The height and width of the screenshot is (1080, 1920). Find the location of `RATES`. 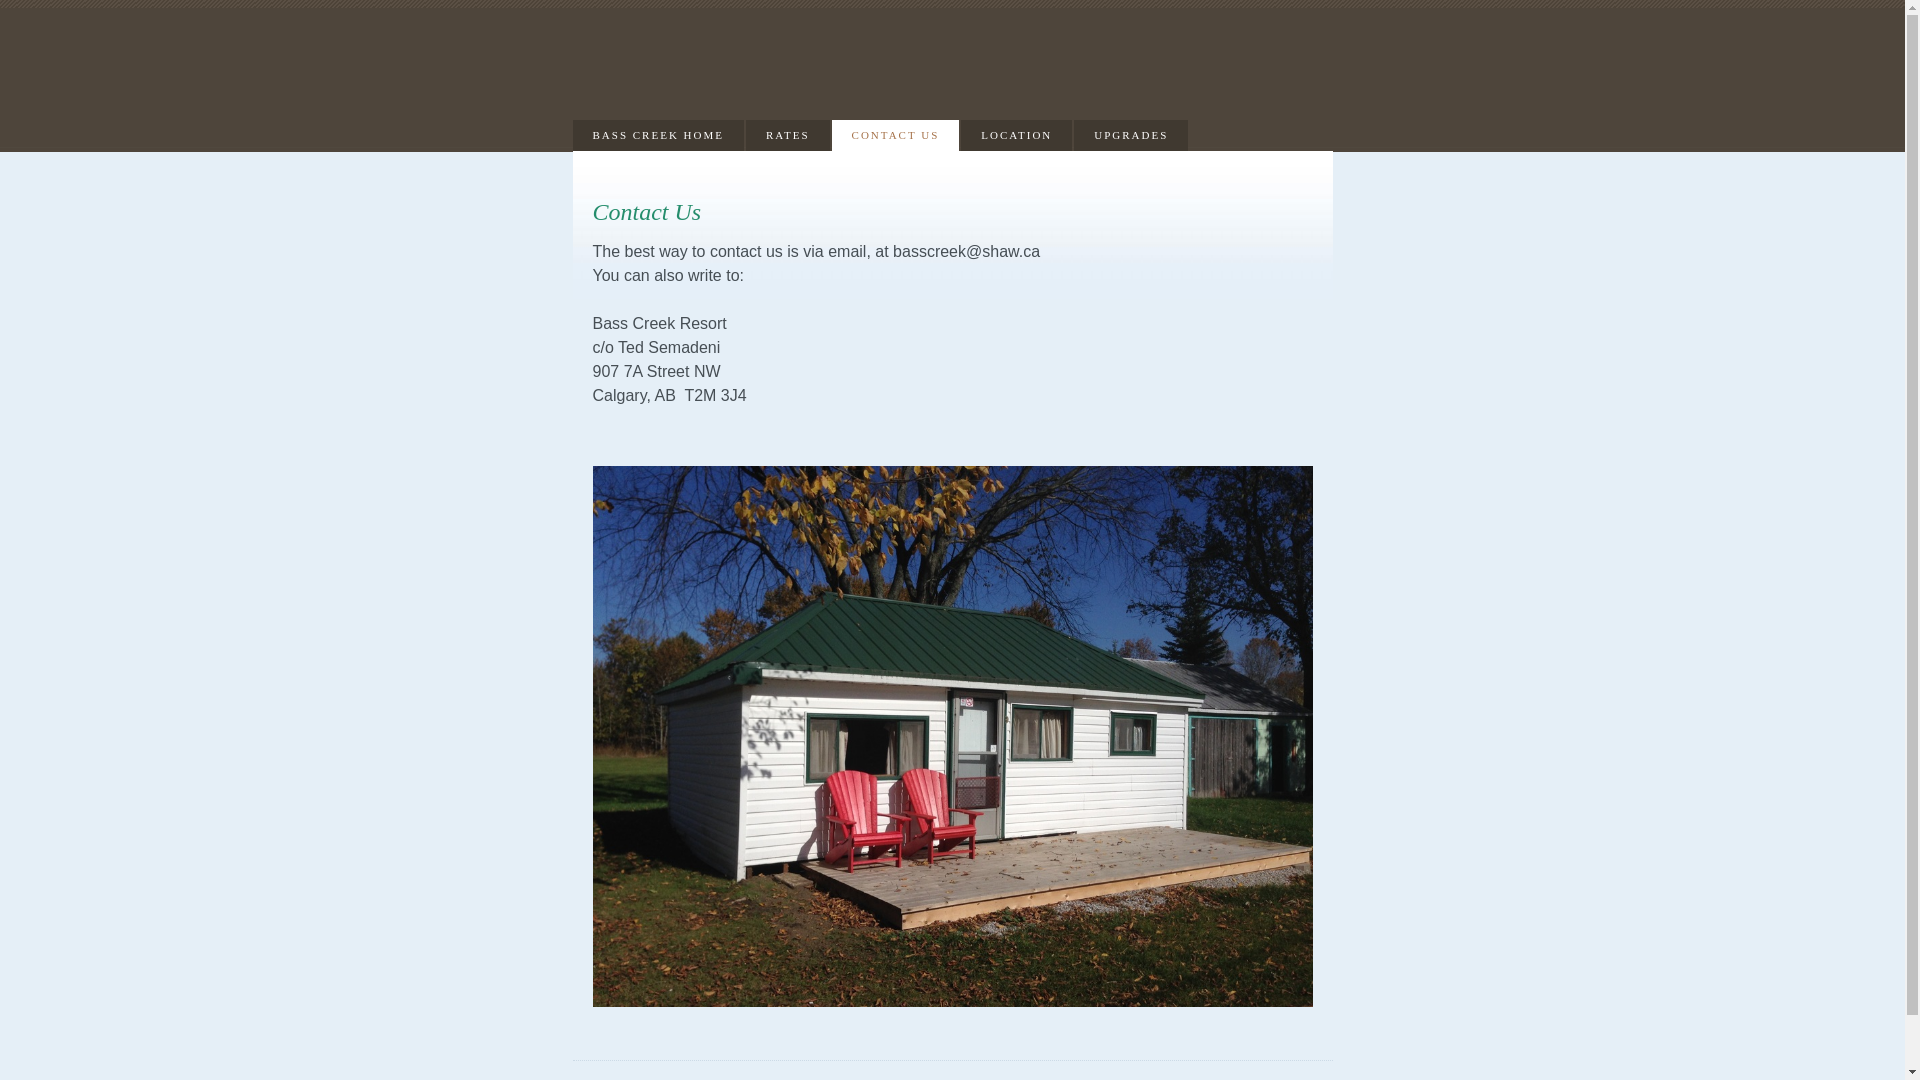

RATES is located at coordinates (788, 136).